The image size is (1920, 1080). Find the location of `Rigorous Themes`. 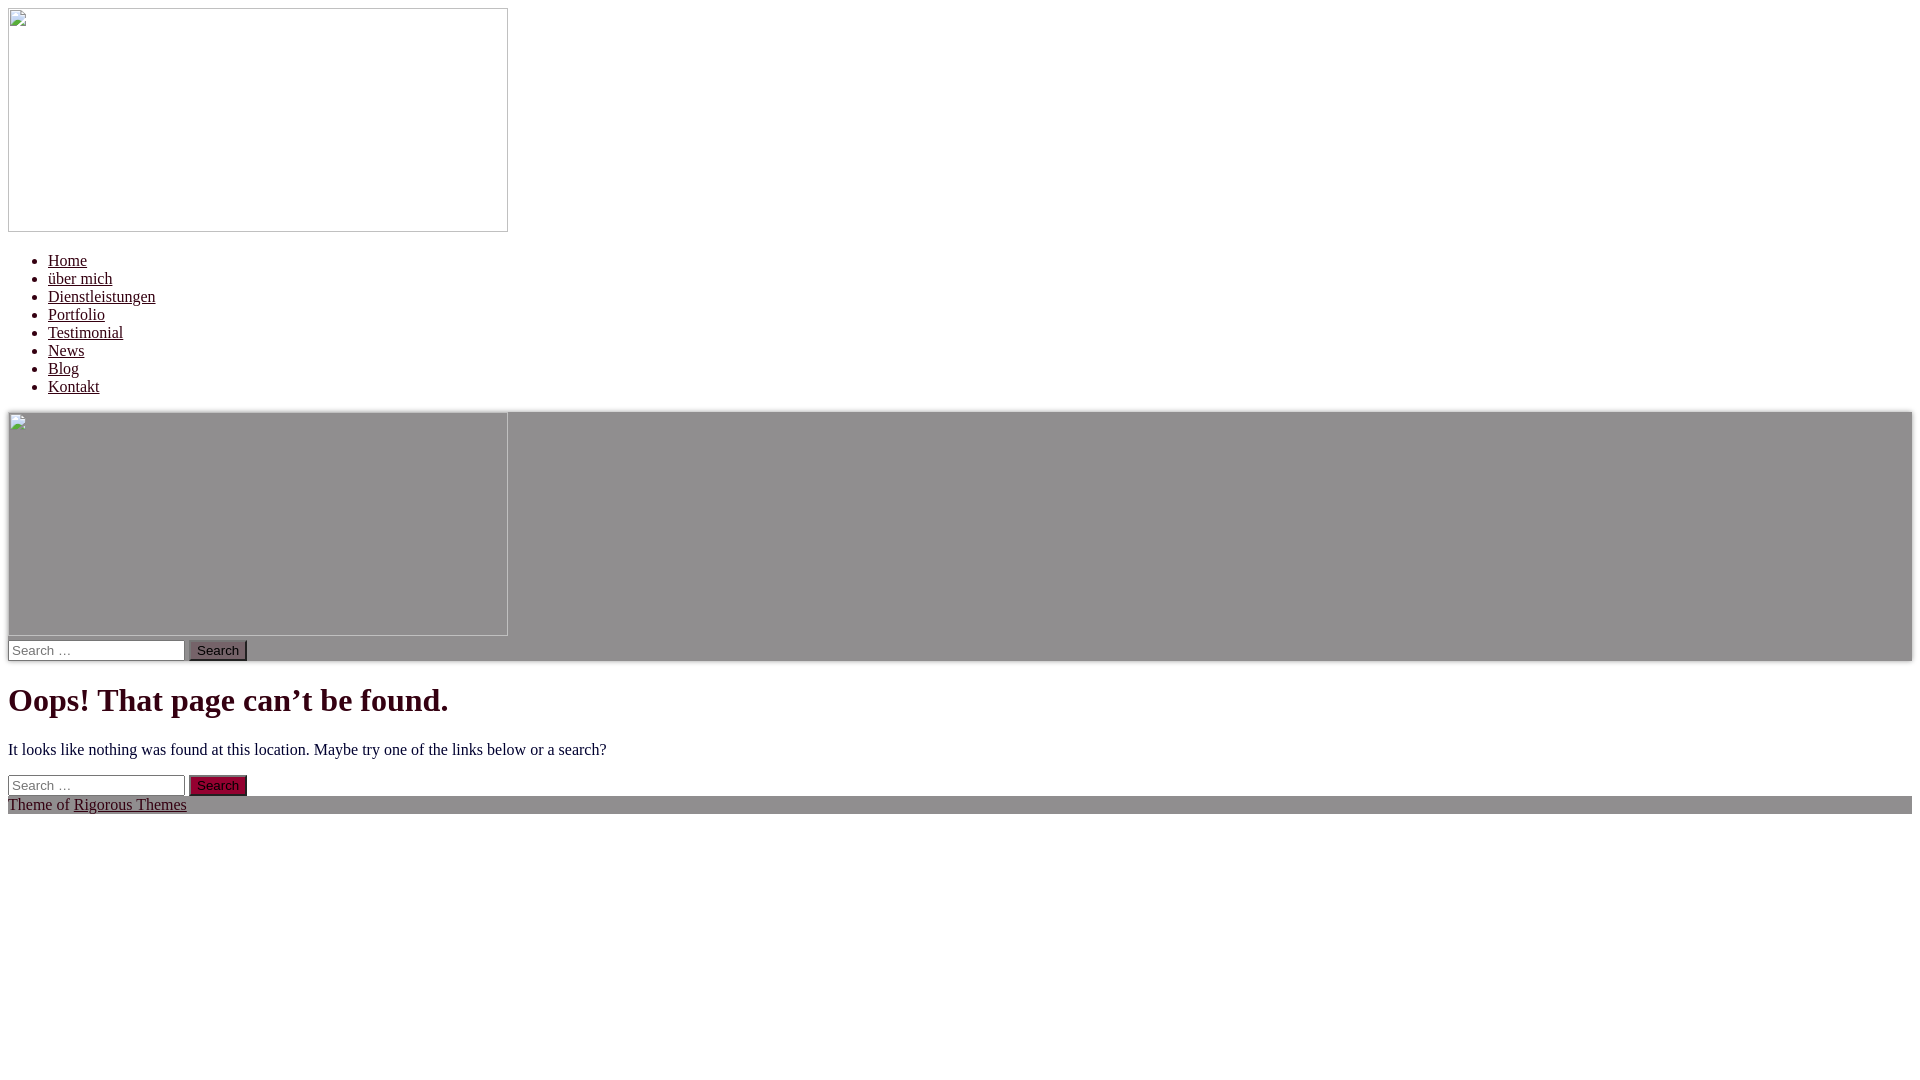

Rigorous Themes is located at coordinates (130, 804).